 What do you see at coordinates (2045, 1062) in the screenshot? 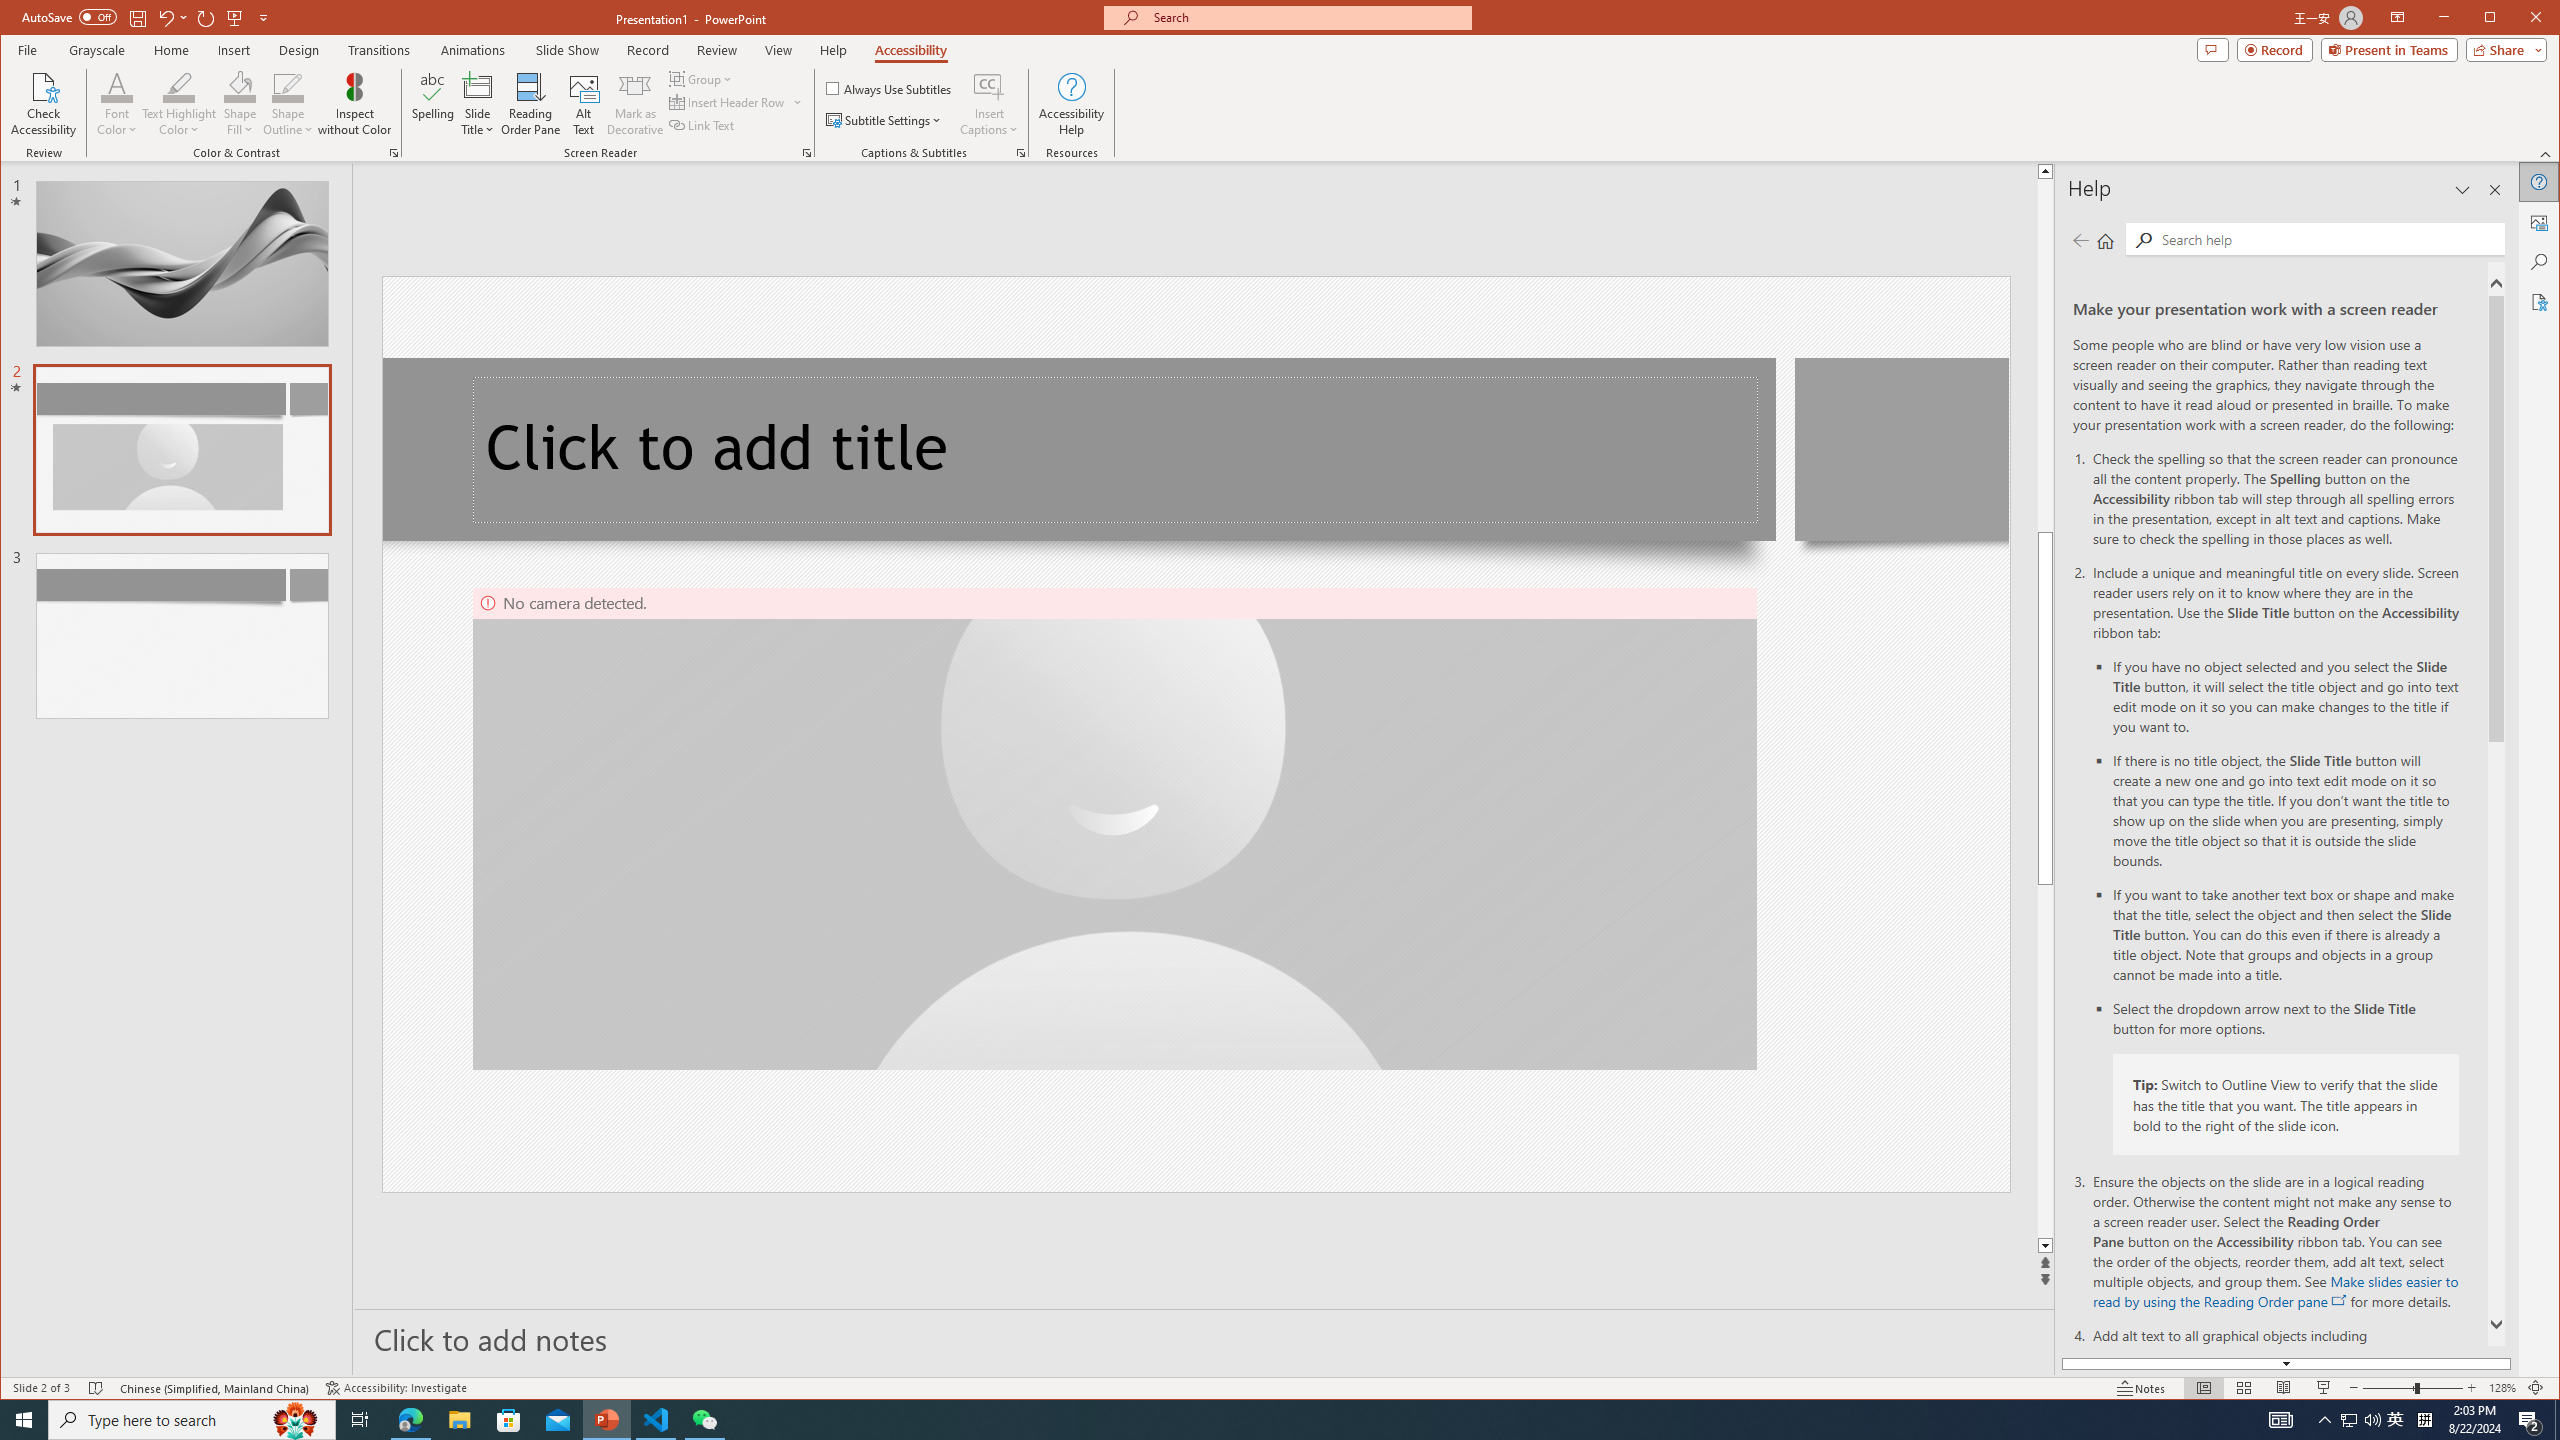
I see `Page down` at bounding box center [2045, 1062].